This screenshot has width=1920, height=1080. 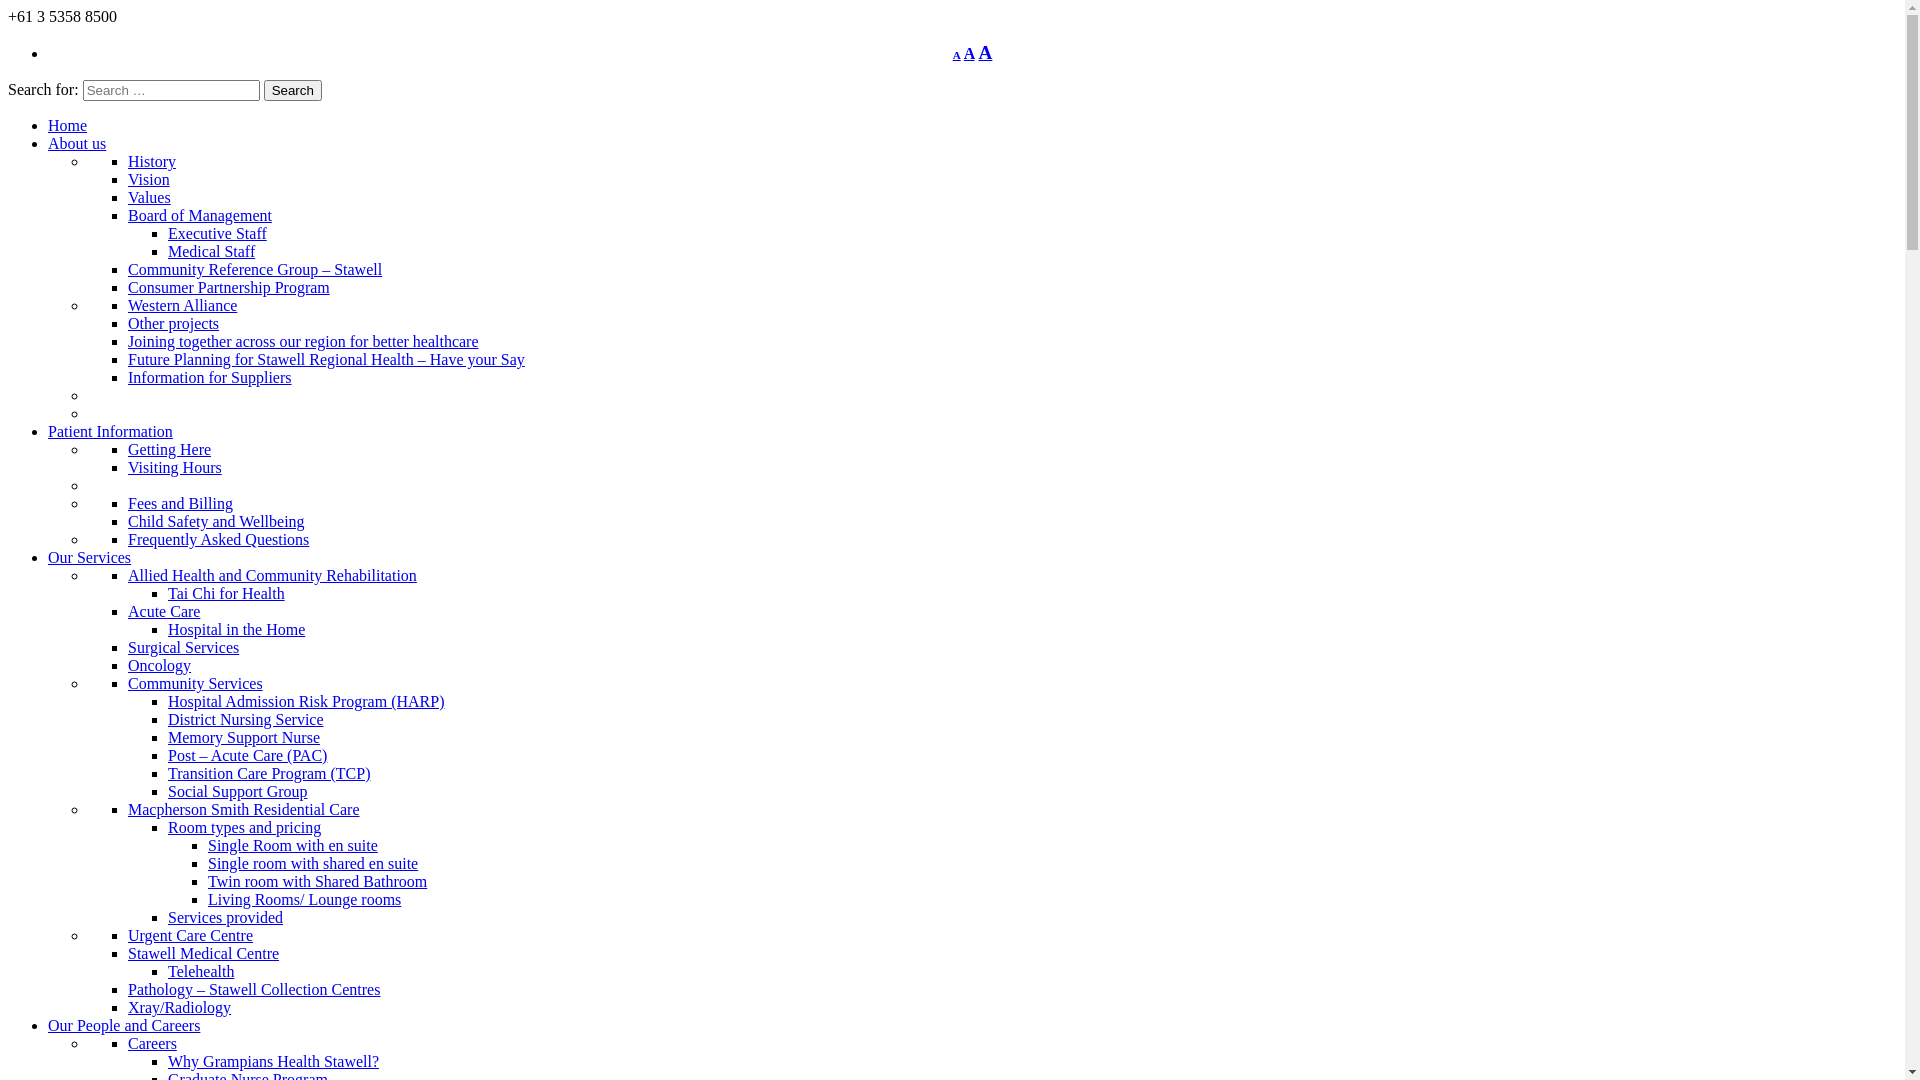 What do you see at coordinates (229, 288) in the screenshot?
I see `Consumer Partnership Program` at bounding box center [229, 288].